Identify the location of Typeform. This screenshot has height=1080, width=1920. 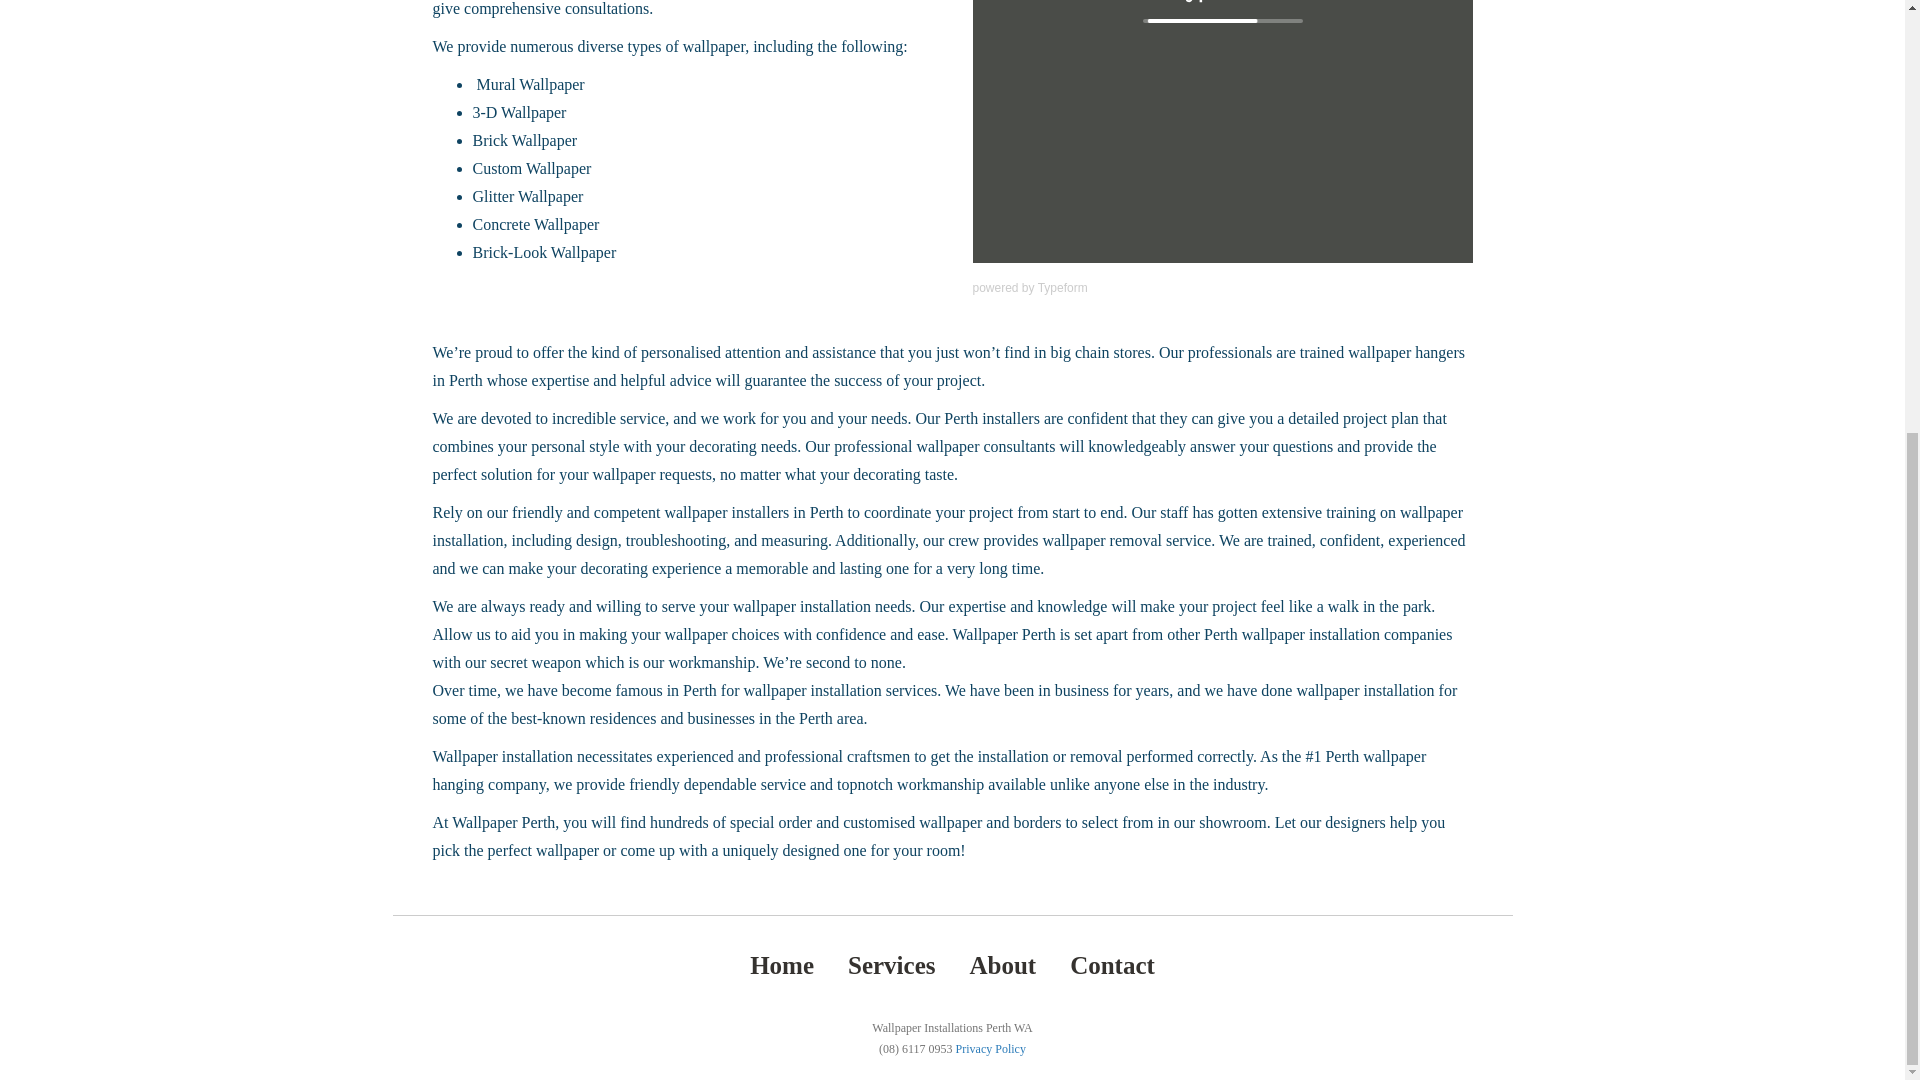
(1063, 287).